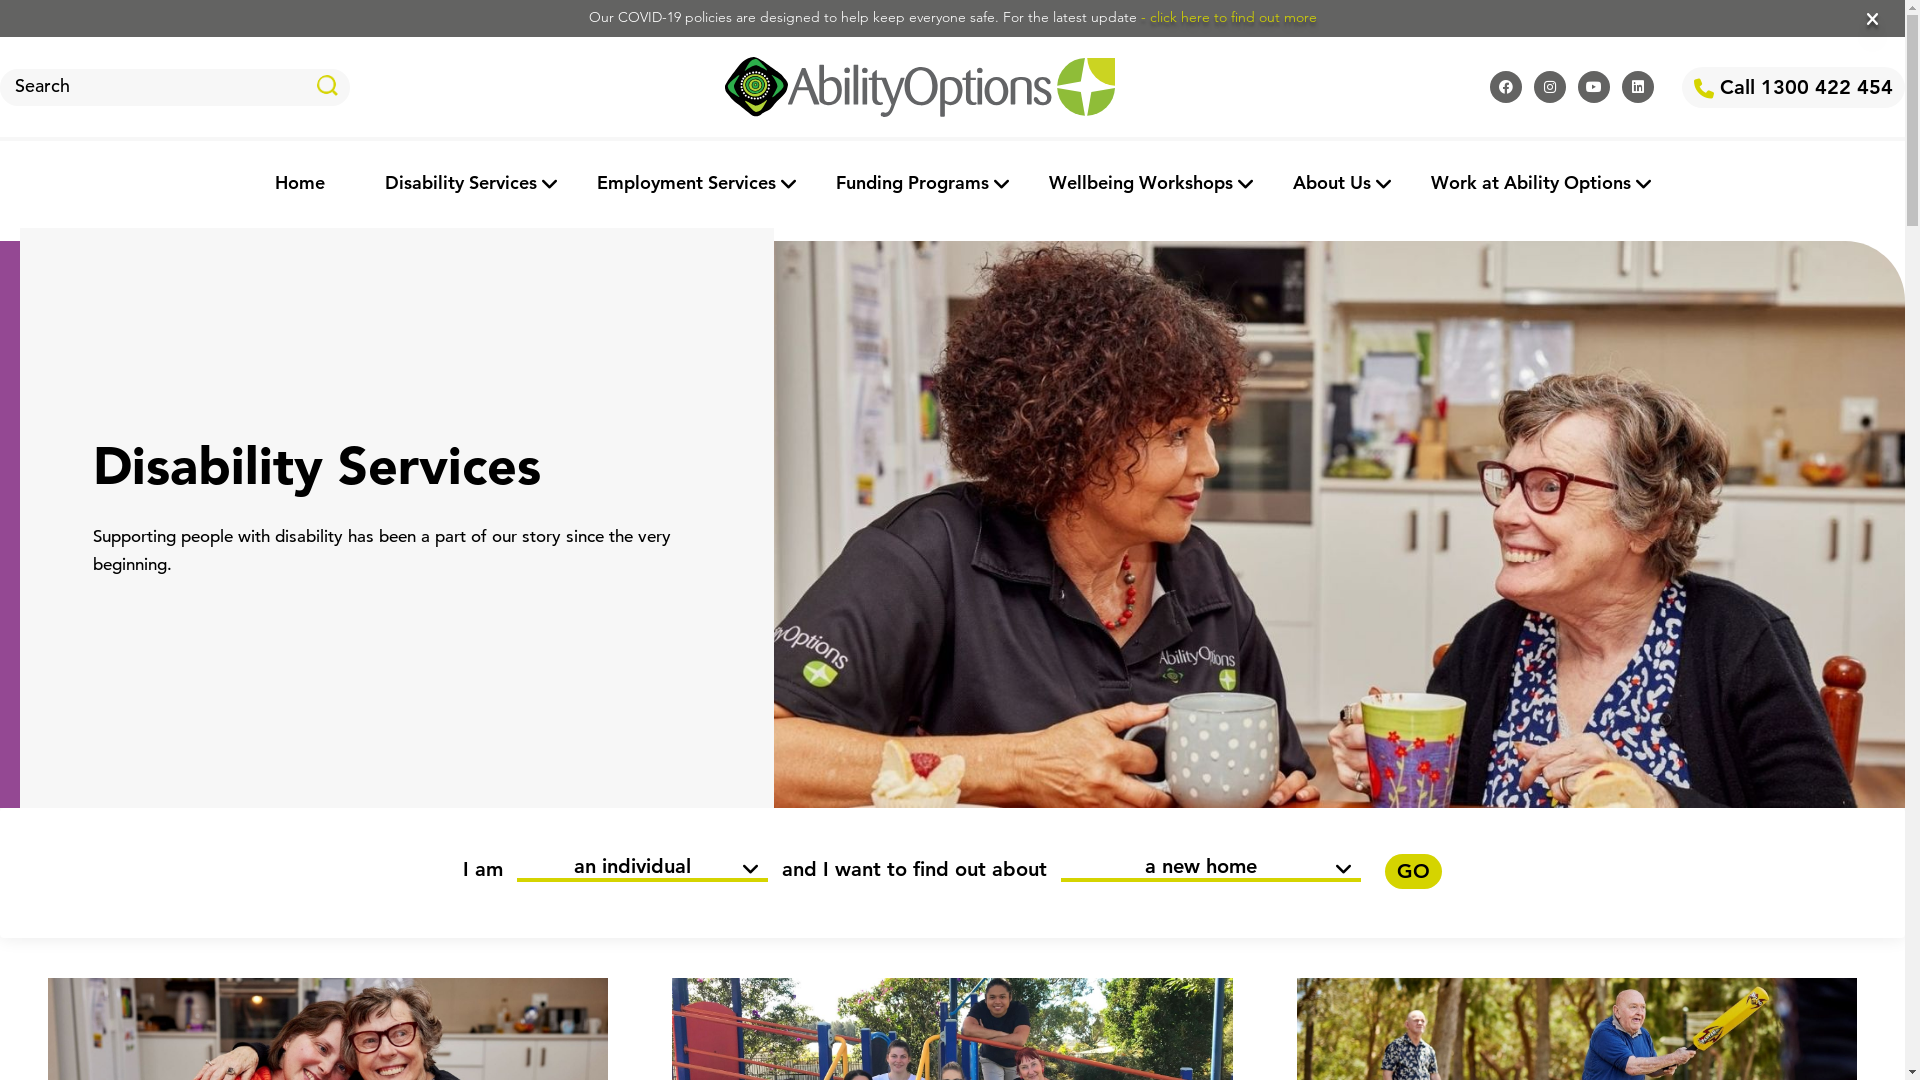  Describe the element at coordinates (1228, 18) in the screenshot. I see `- click here to find out more` at that location.